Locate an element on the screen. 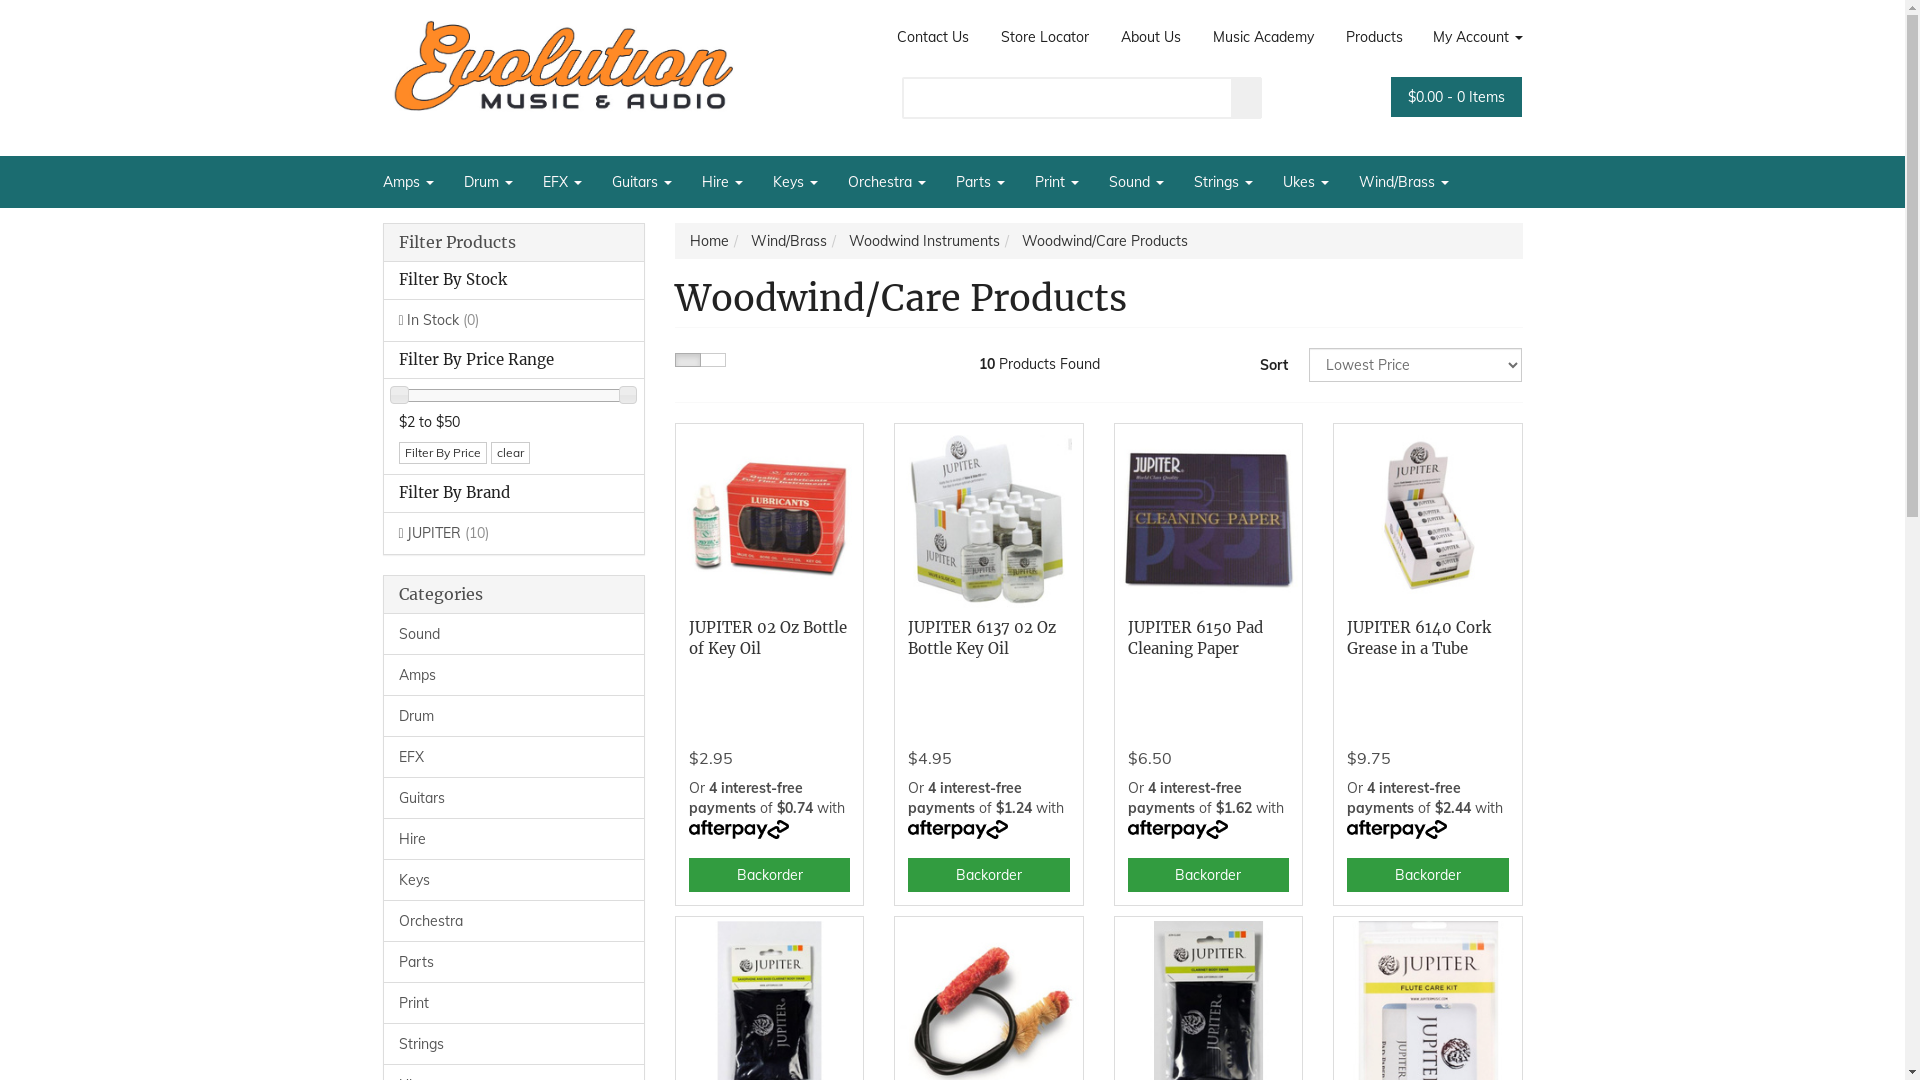 The height and width of the screenshot is (1080, 1920). Wind/Brass is located at coordinates (789, 241).